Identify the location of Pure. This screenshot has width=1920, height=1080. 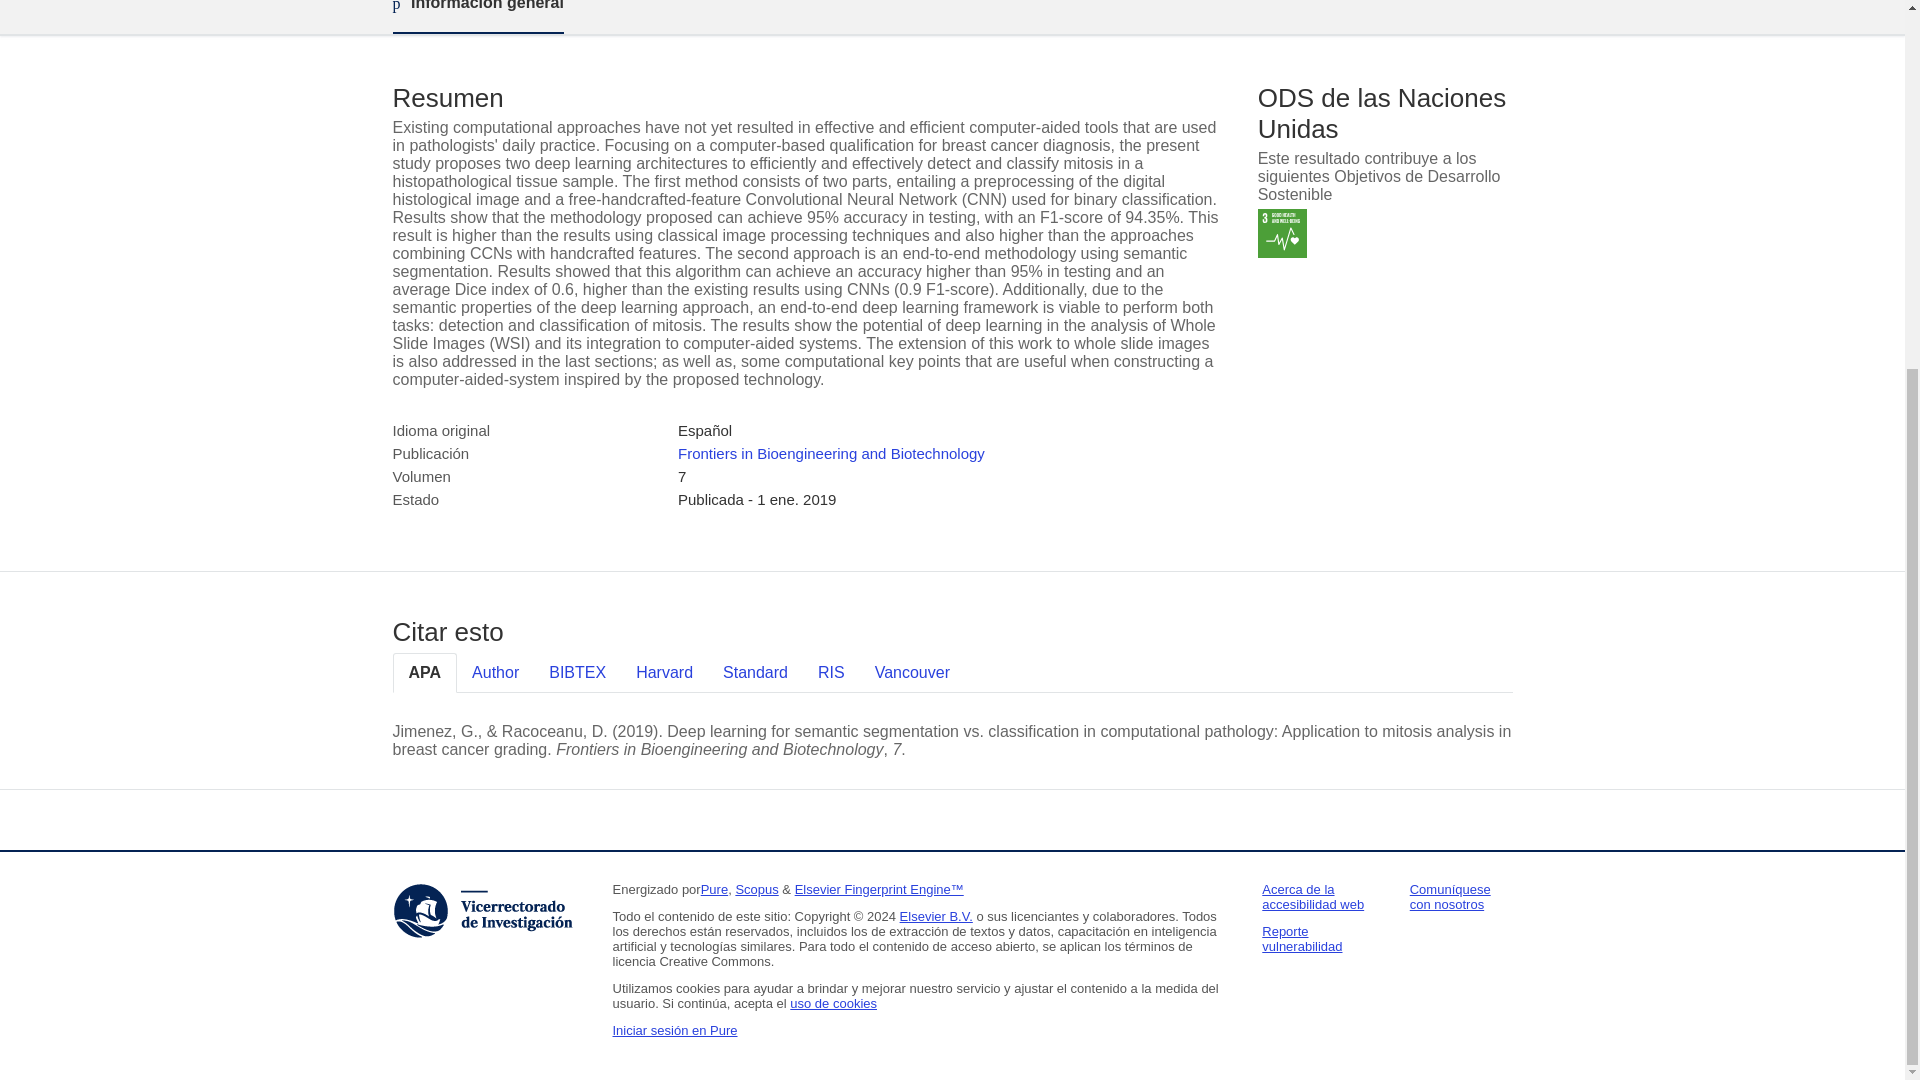
(714, 890).